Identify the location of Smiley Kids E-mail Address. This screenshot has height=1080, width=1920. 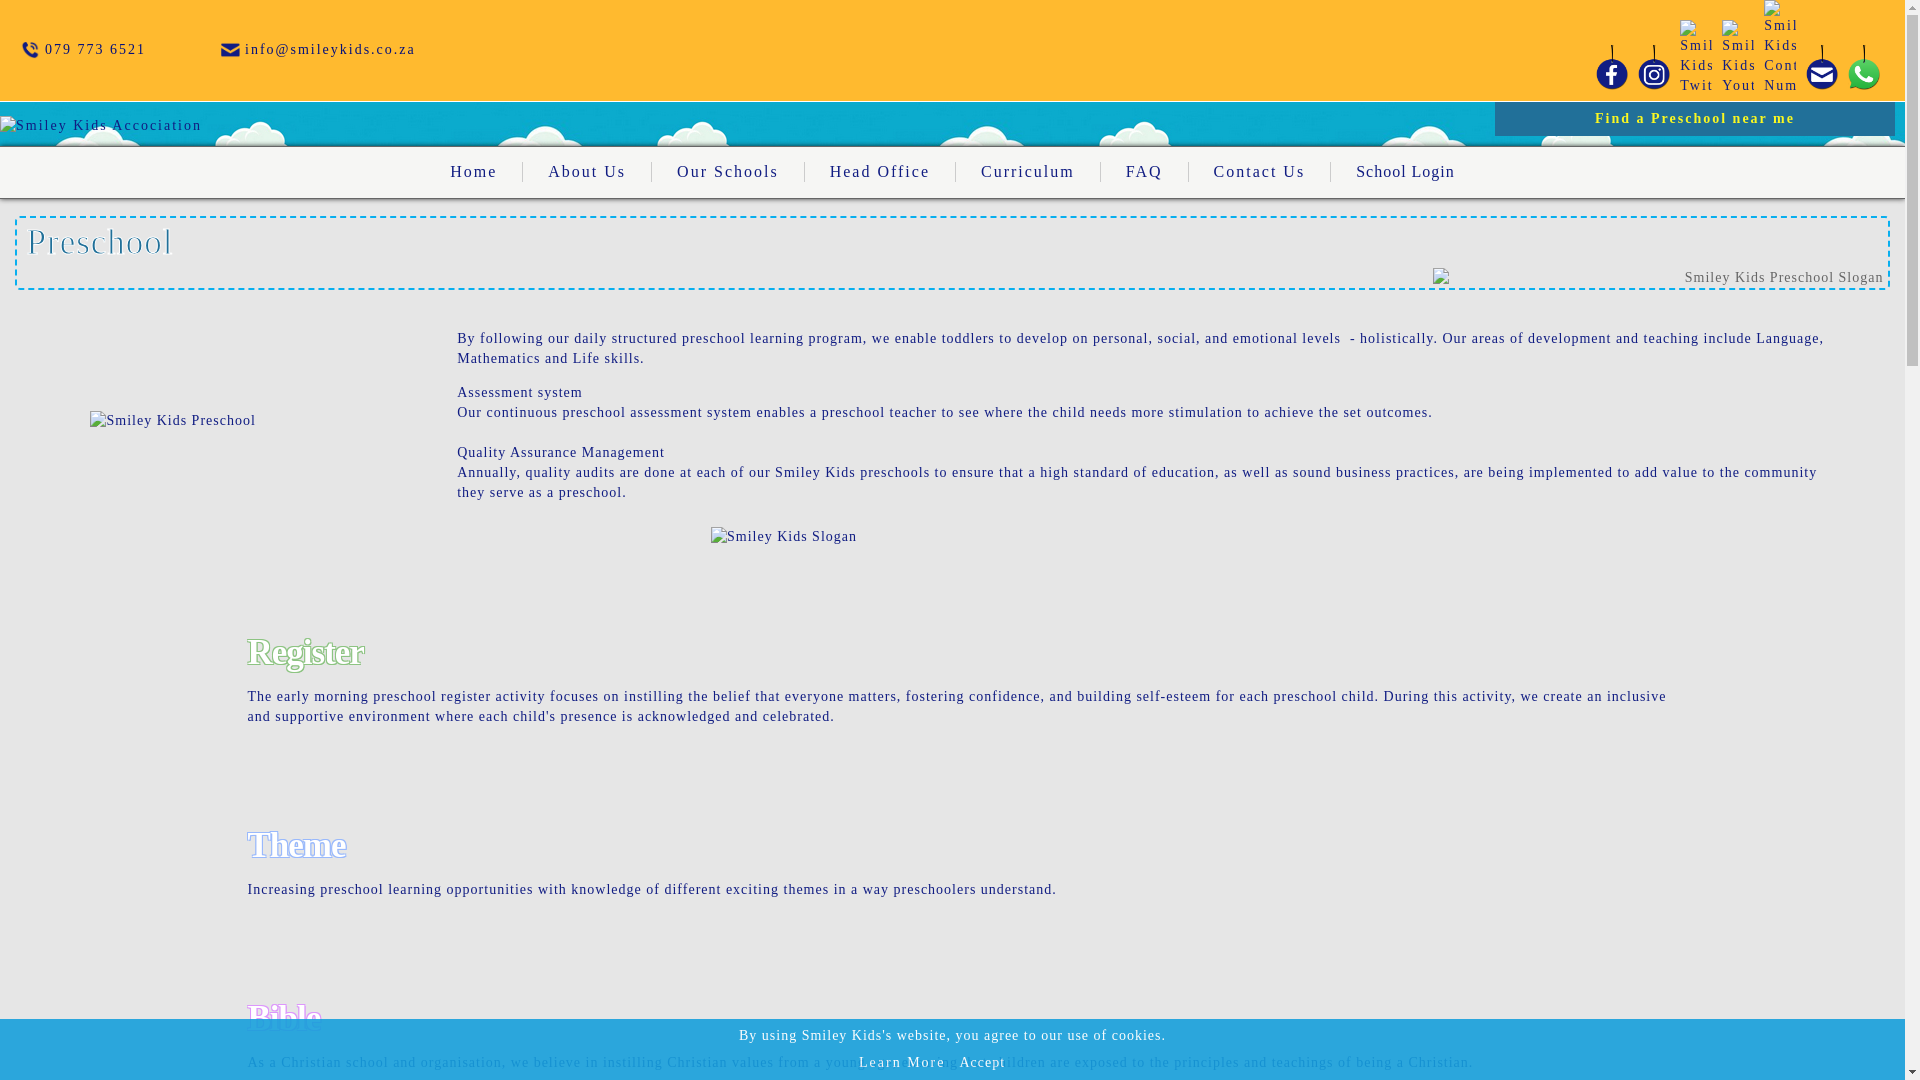
(229, 50).